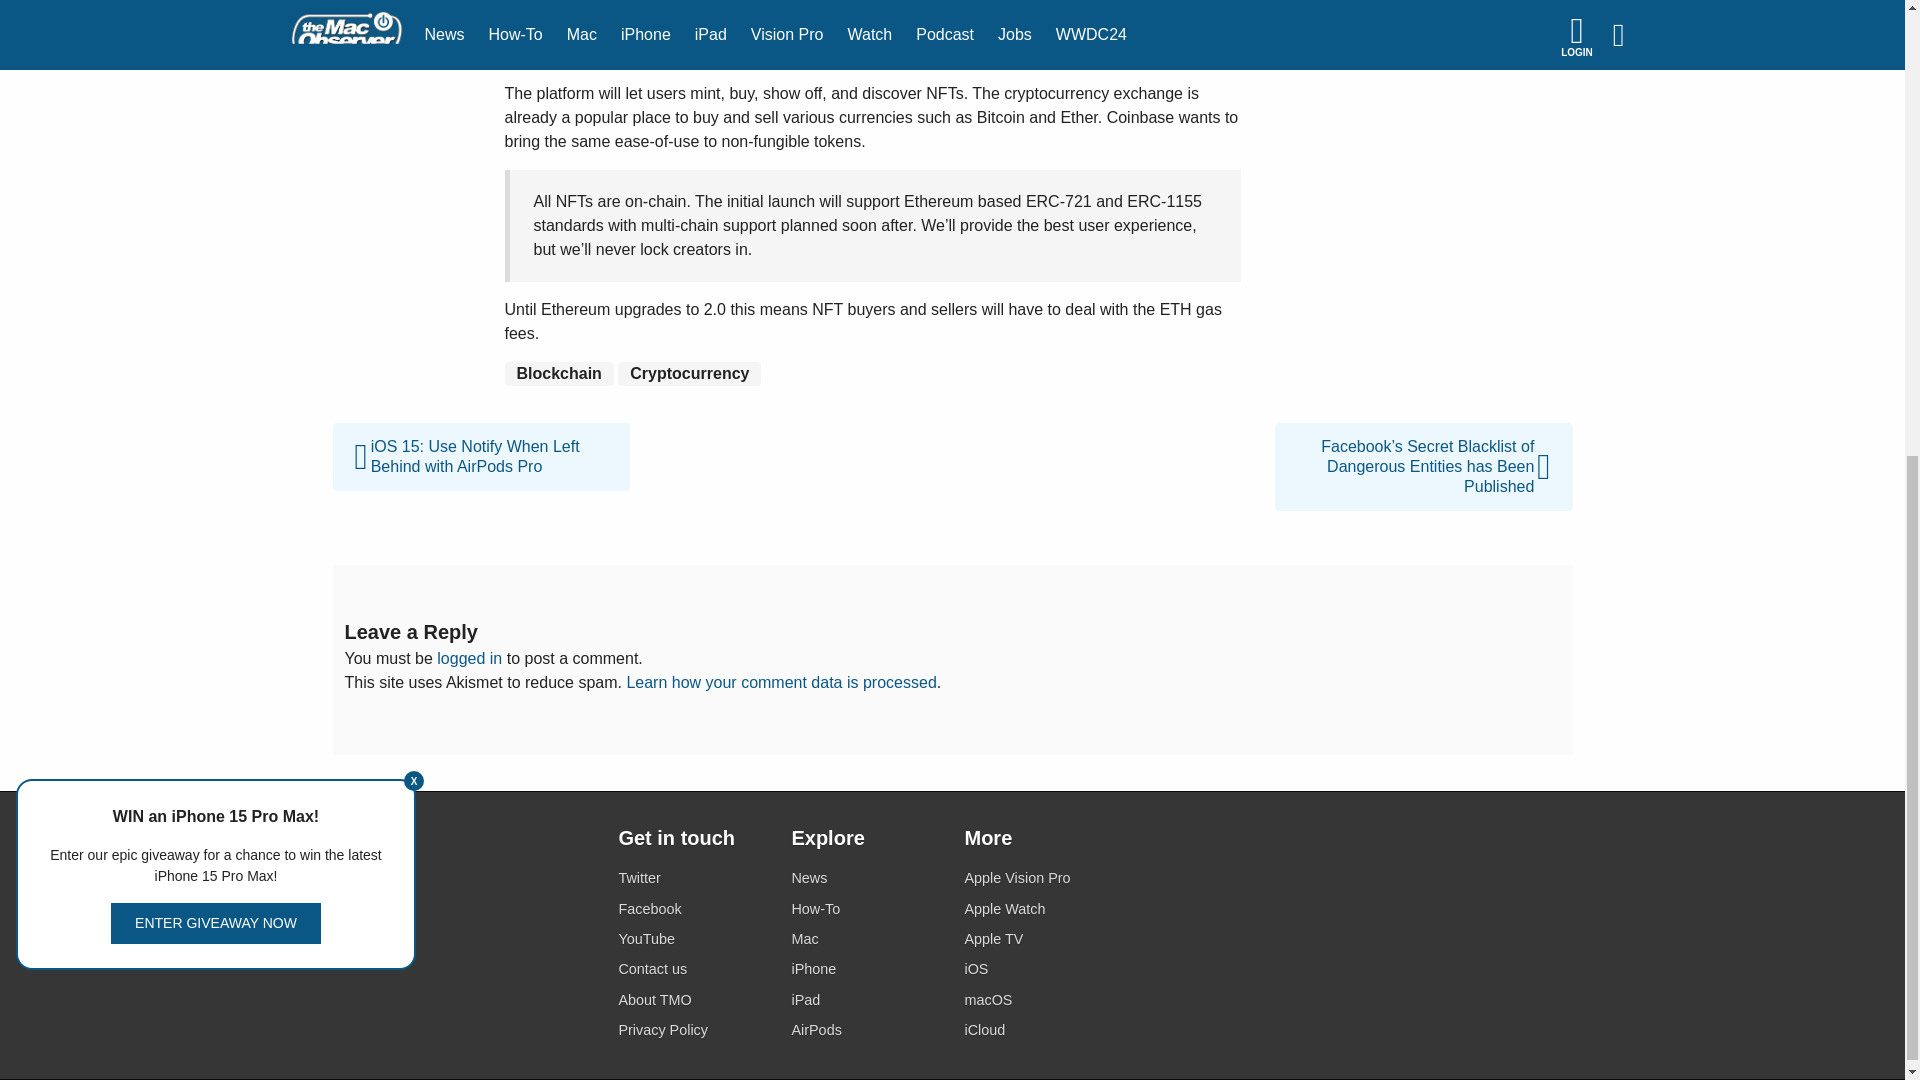 This screenshot has width=1920, height=1080. I want to click on Facebook, so click(692, 910).